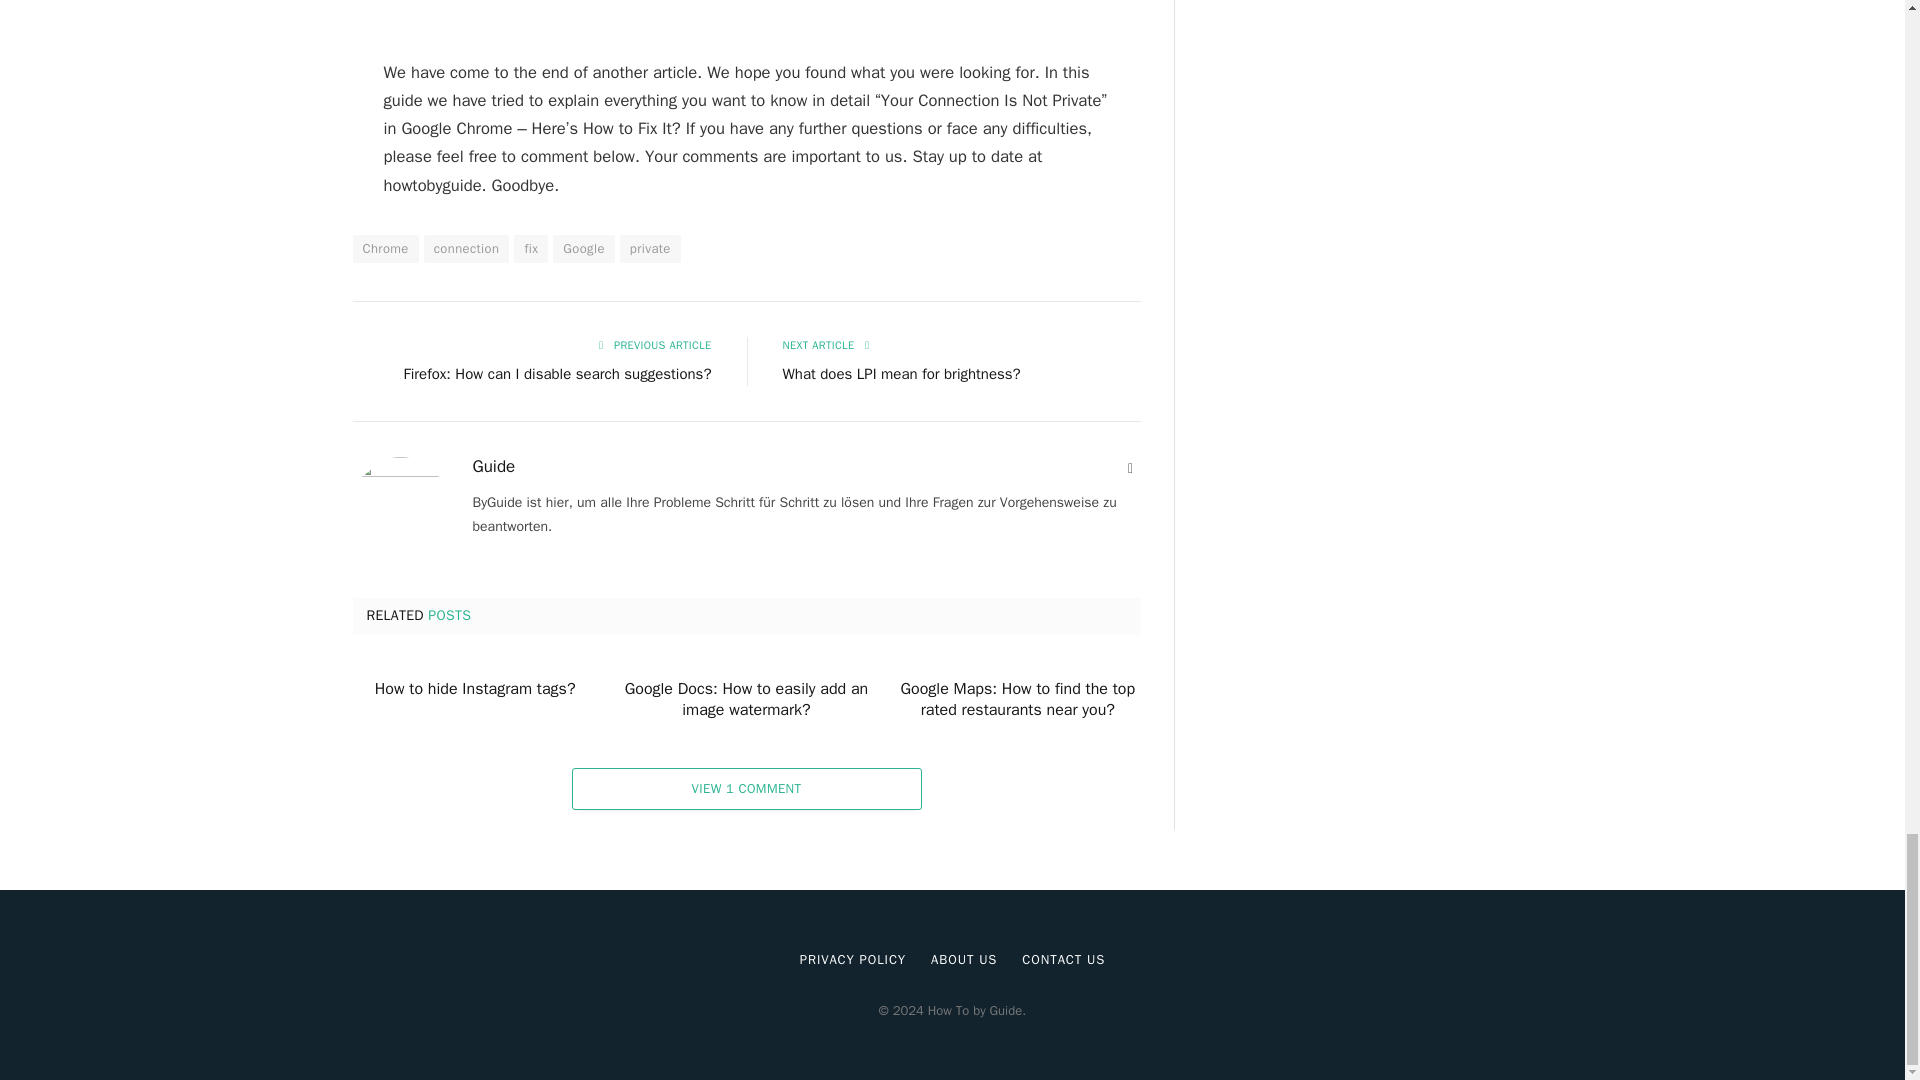  What do you see at coordinates (467, 249) in the screenshot?
I see `connection` at bounding box center [467, 249].